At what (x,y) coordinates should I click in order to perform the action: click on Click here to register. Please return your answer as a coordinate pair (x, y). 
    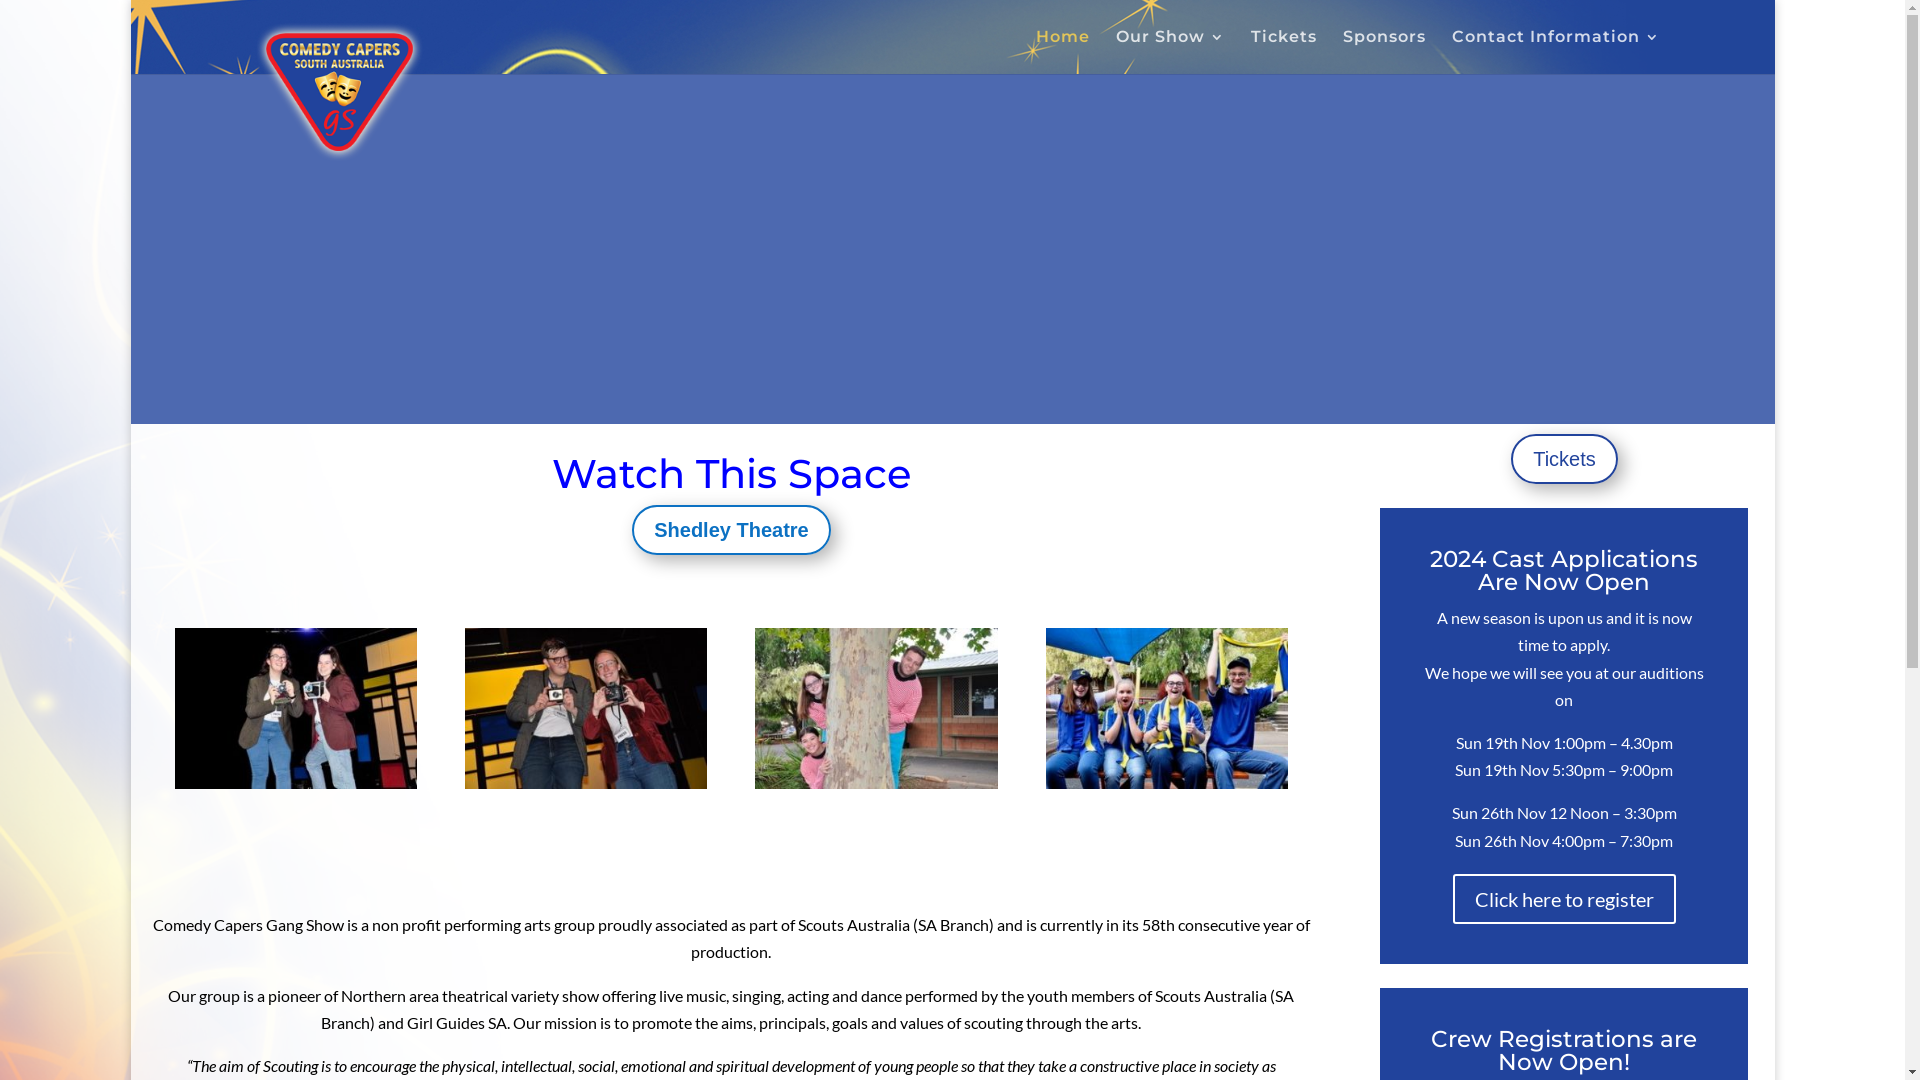
    Looking at the image, I should click on (1564, 899).